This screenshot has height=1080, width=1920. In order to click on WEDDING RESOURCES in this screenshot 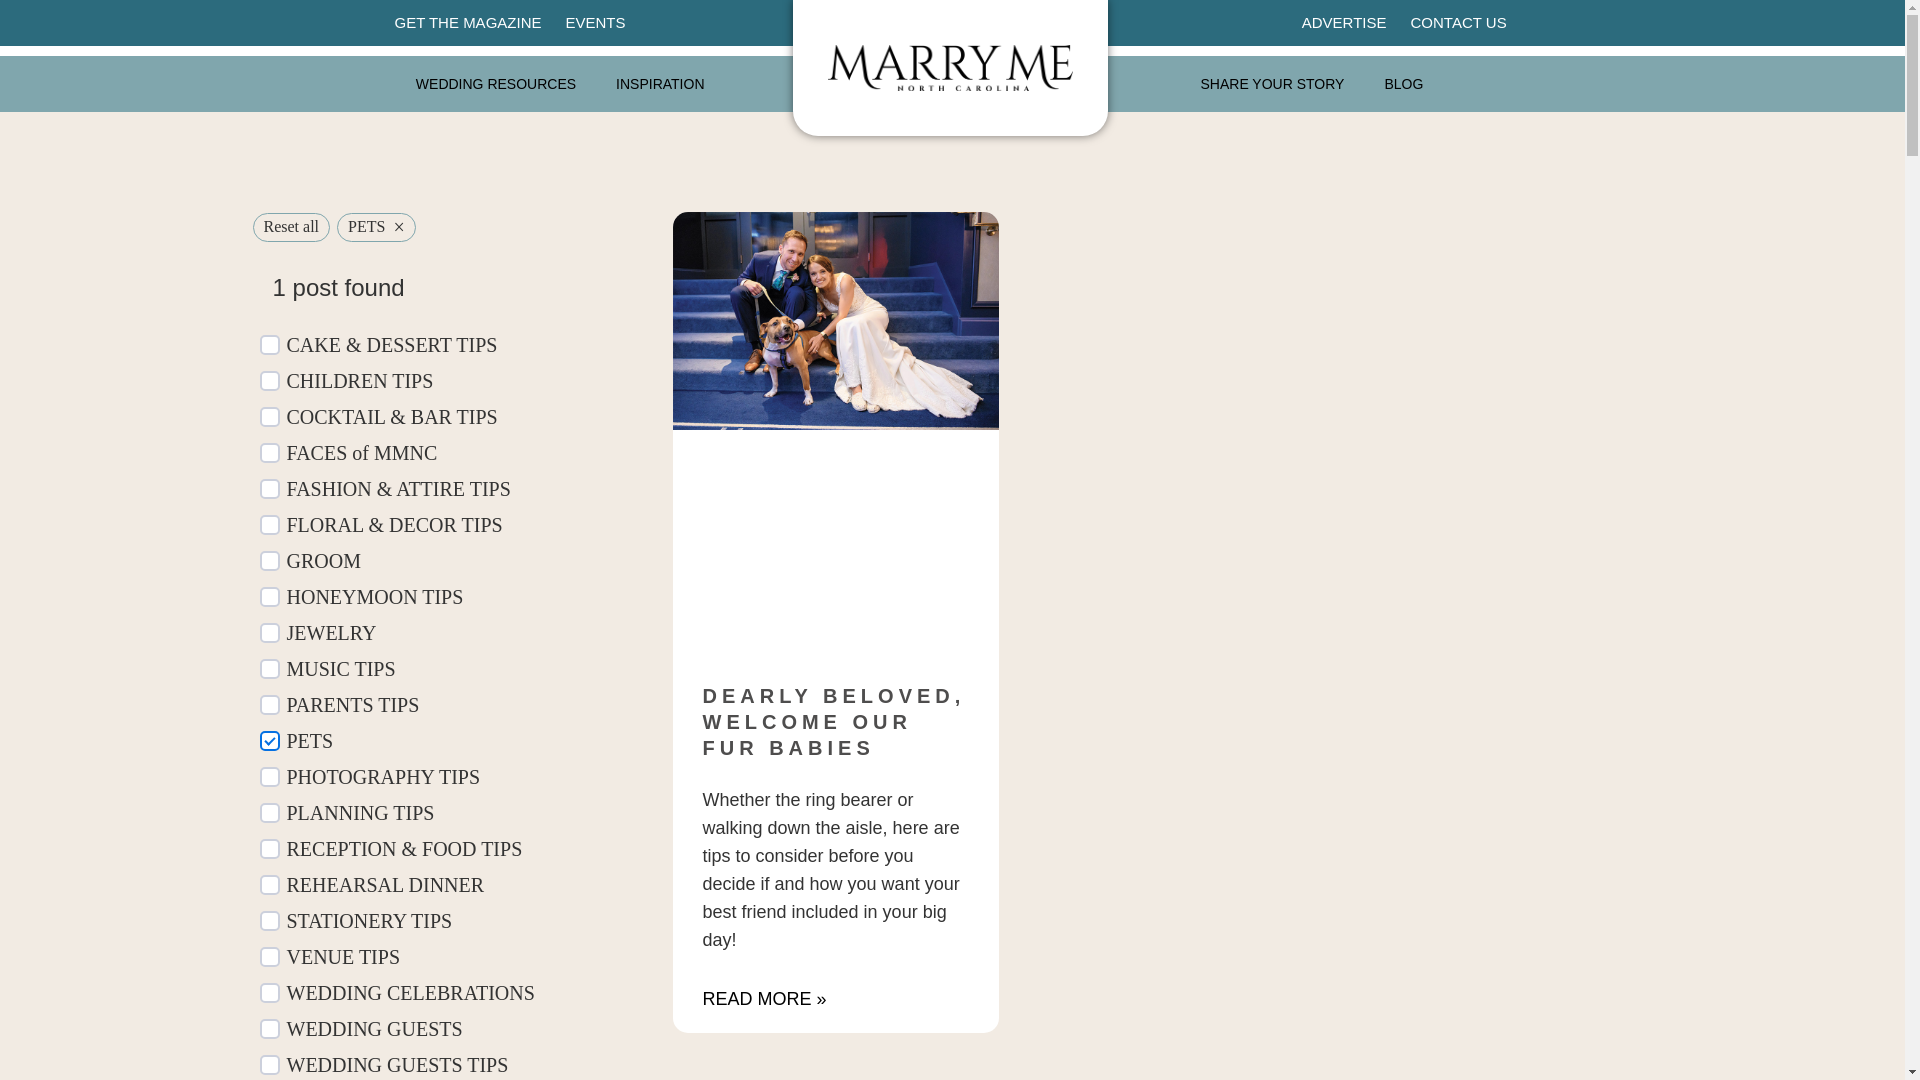, I will do `click(495, 83)`.